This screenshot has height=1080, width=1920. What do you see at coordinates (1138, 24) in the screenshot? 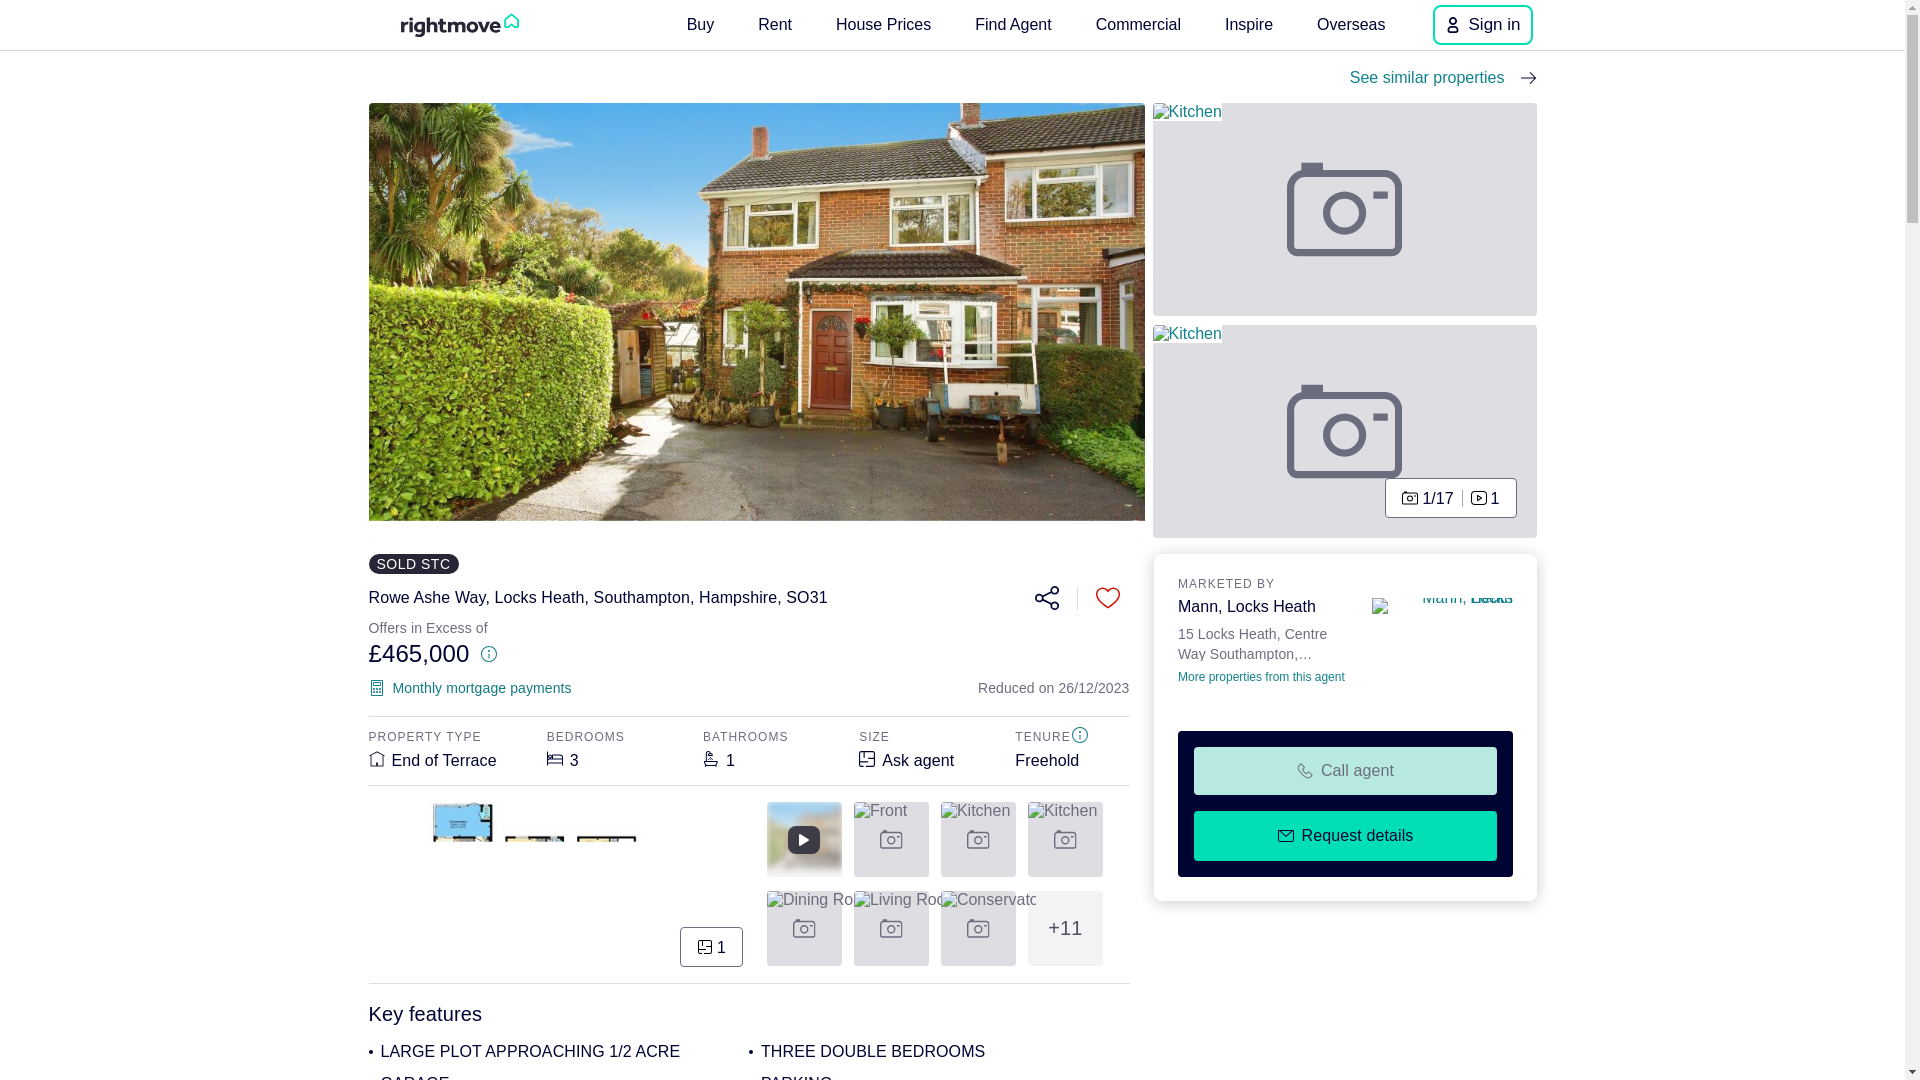
I see `Commercial` at bounding box center [1138, 24].